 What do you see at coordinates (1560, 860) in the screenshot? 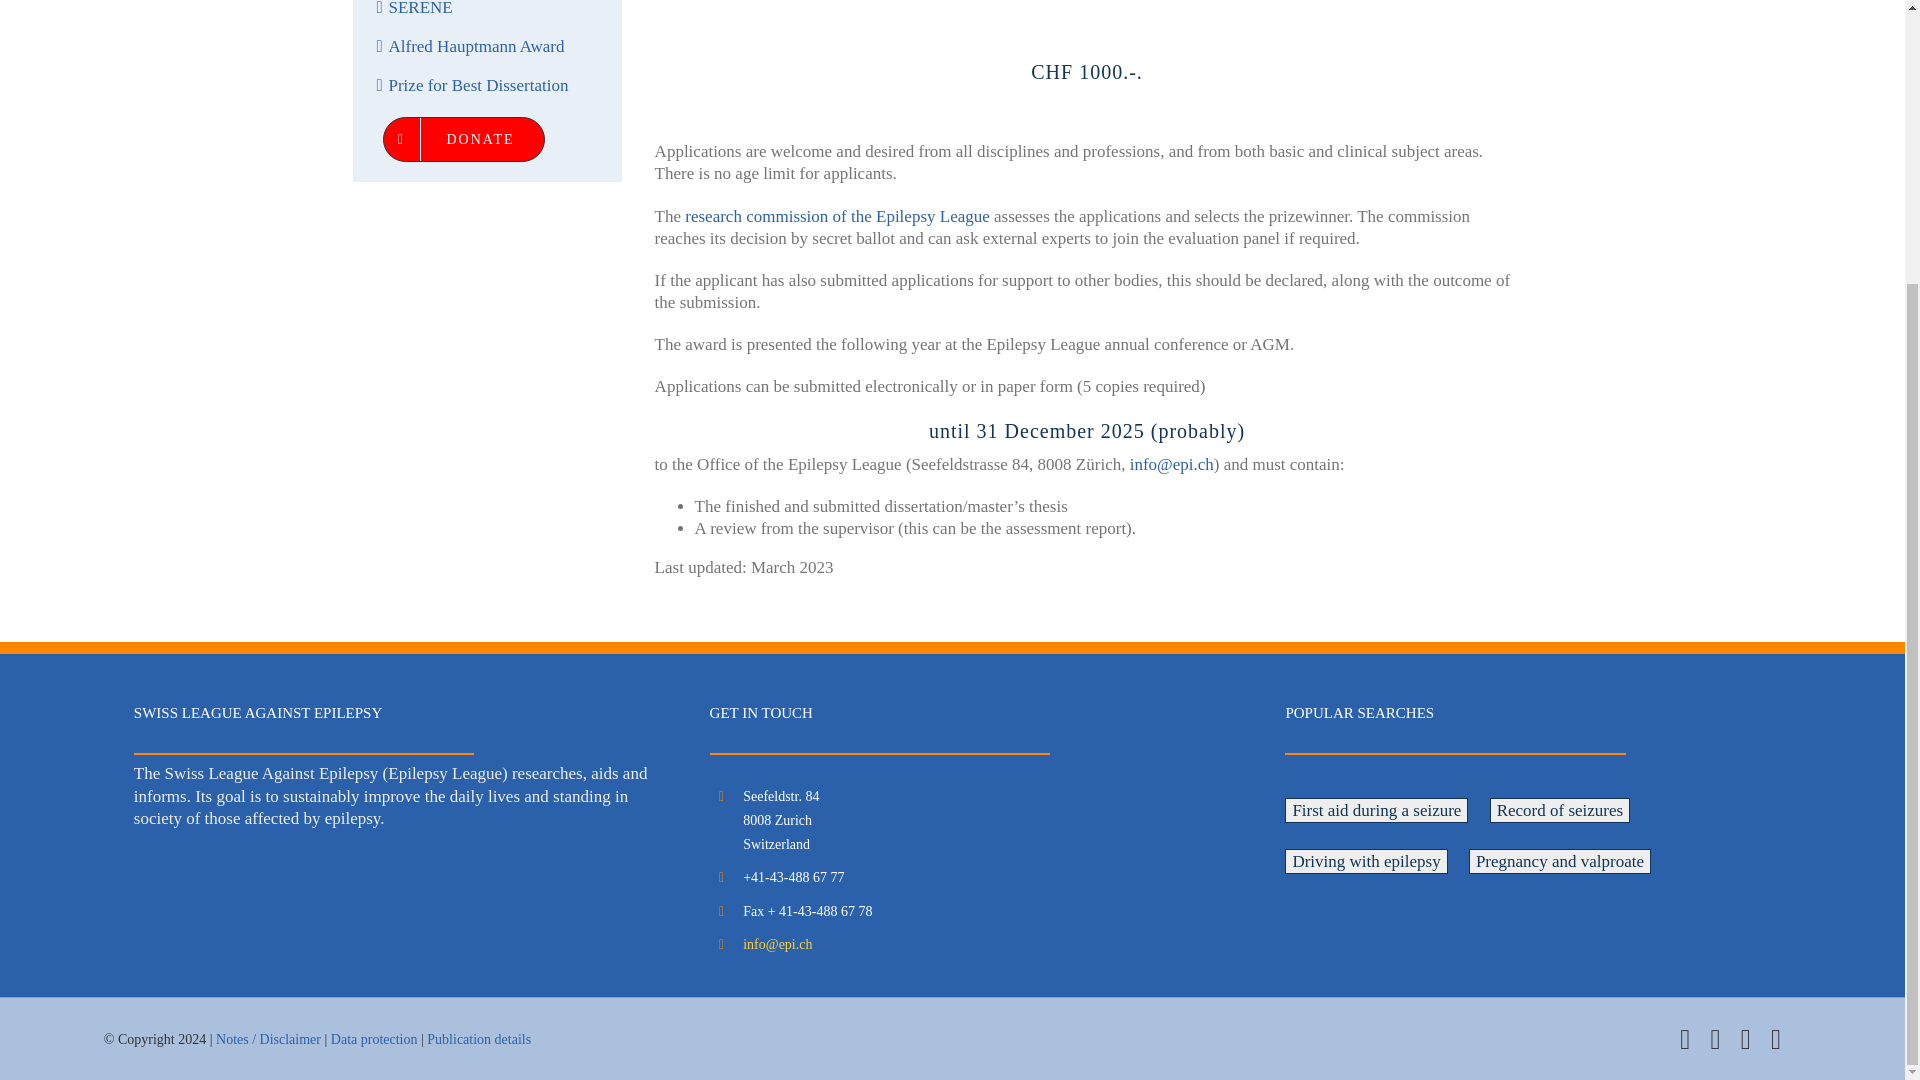
I see `Pregnancy and valproate` at bounding box center [1560, 860].